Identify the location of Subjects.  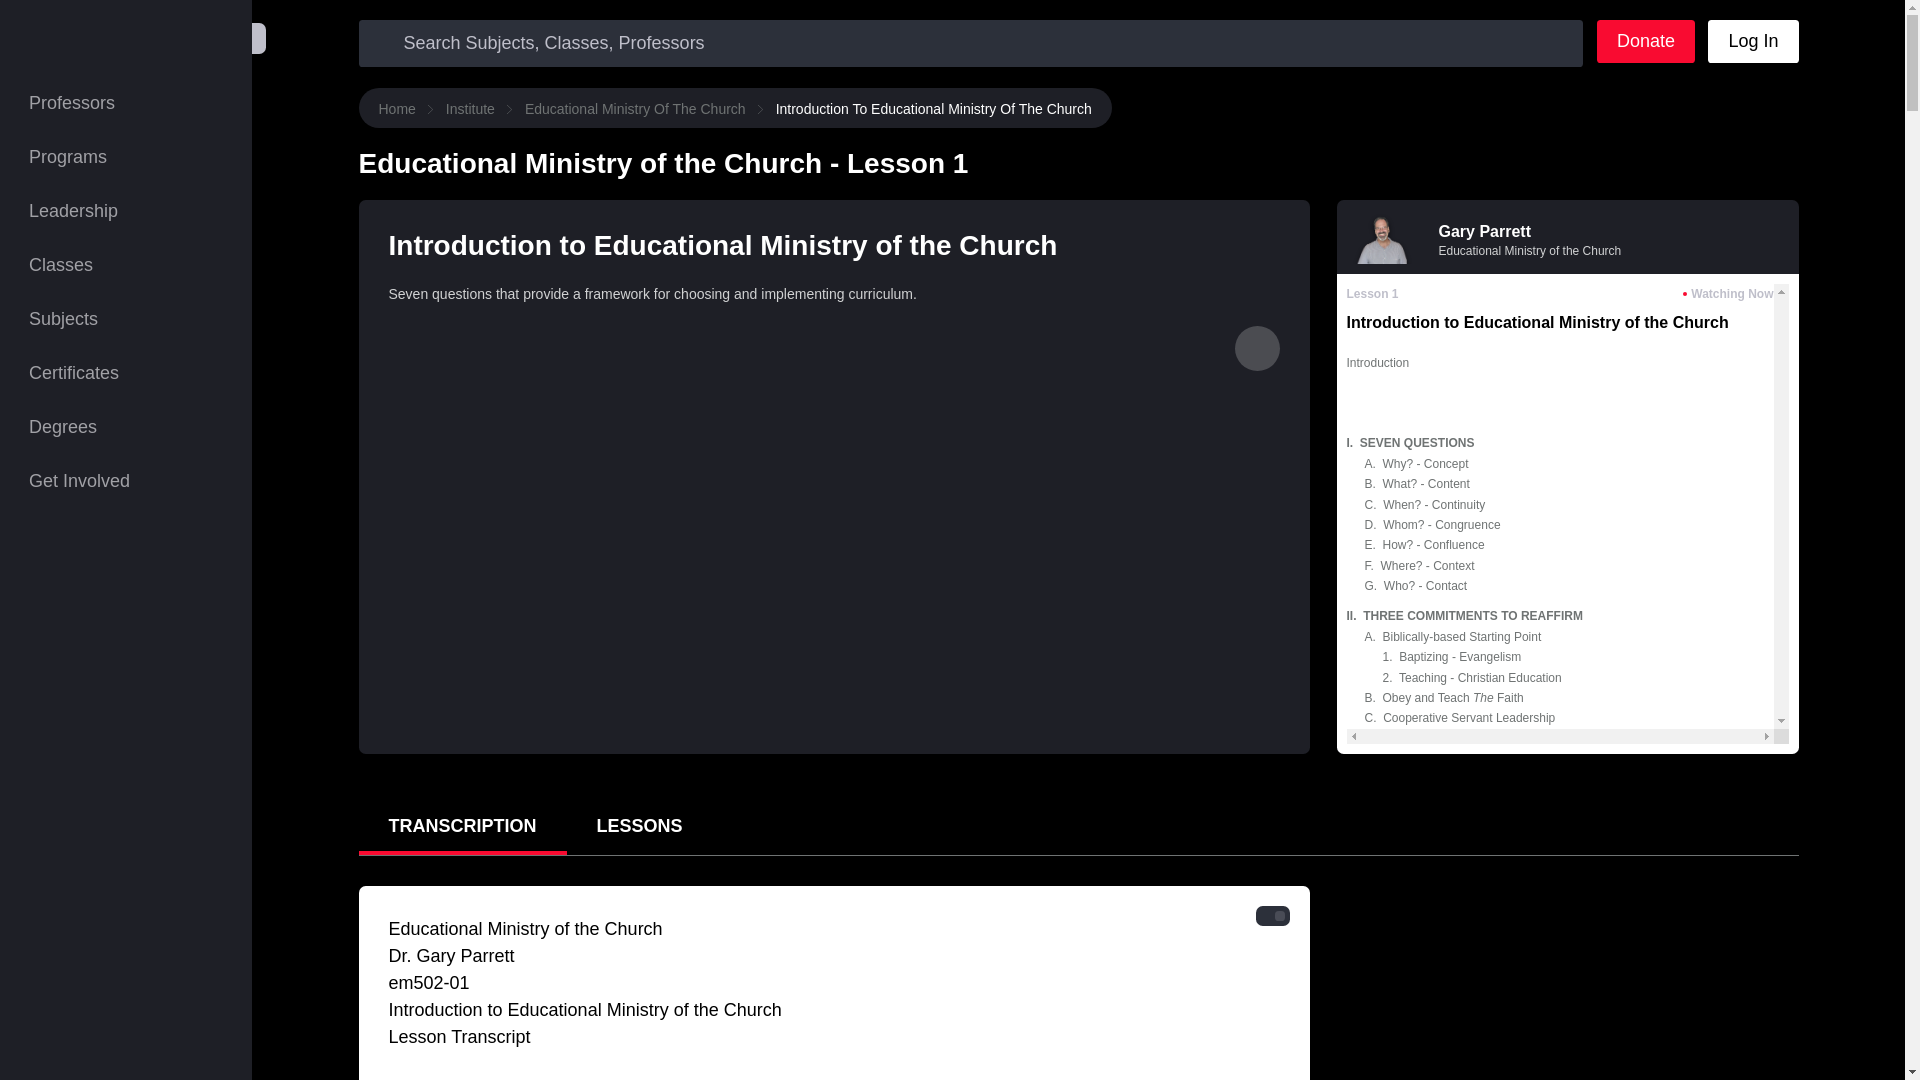
(126, 318).